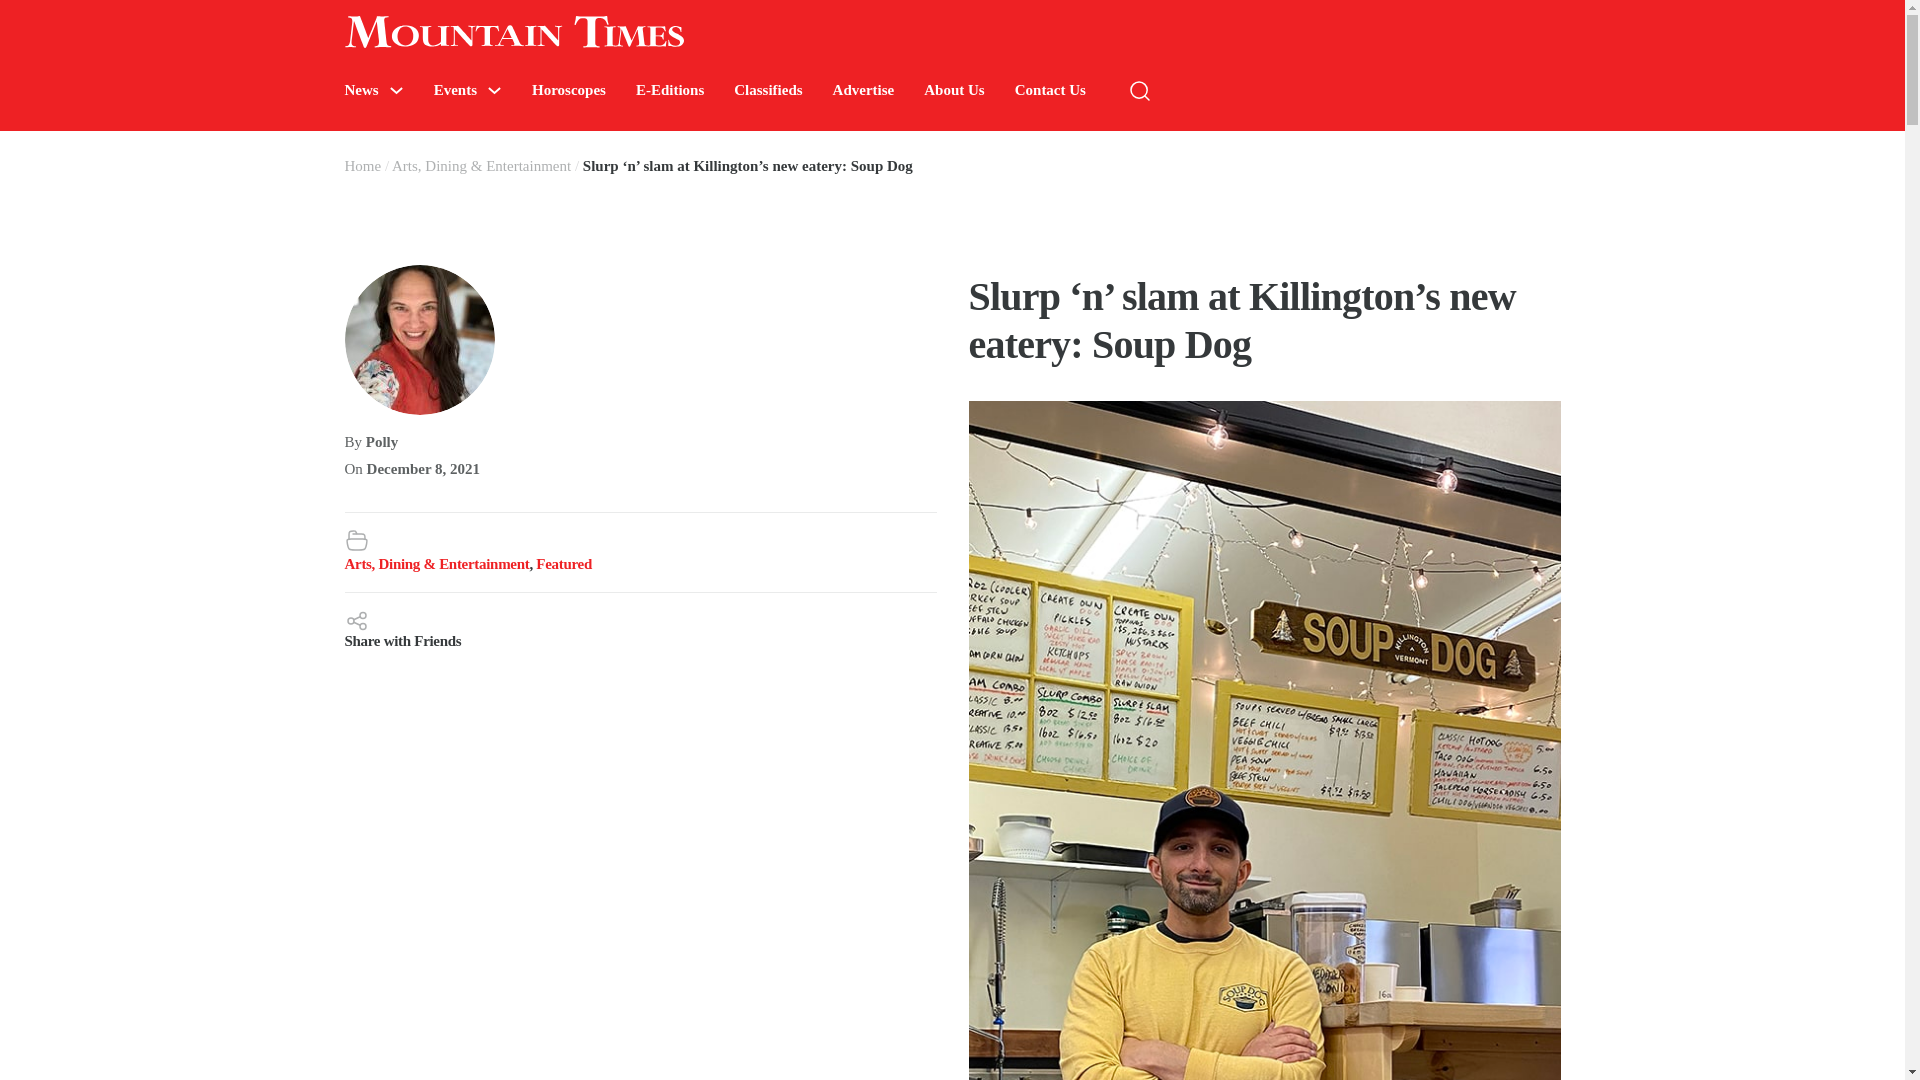 This screenshot has width=1920, height=1080. I want to click on Events, so click(454, 90).